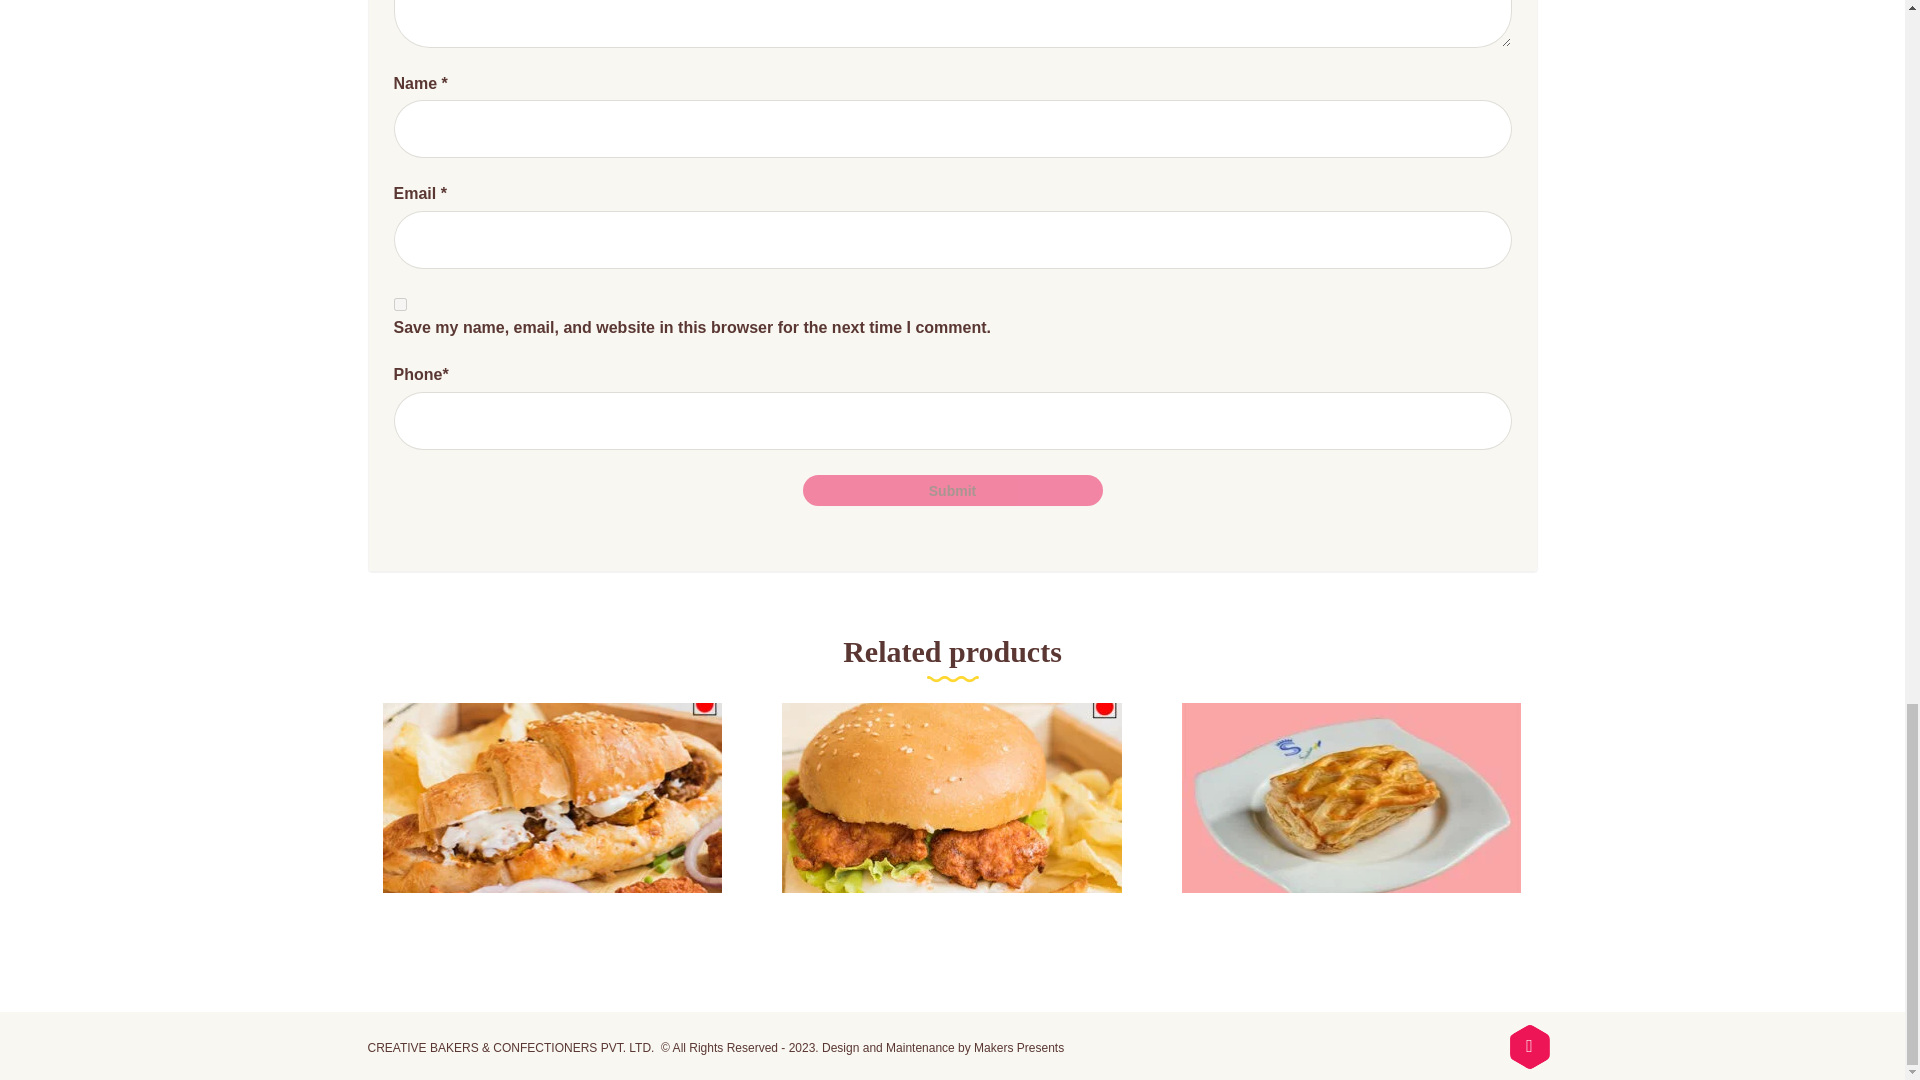  I want to click on Submit, so click(952, 490).